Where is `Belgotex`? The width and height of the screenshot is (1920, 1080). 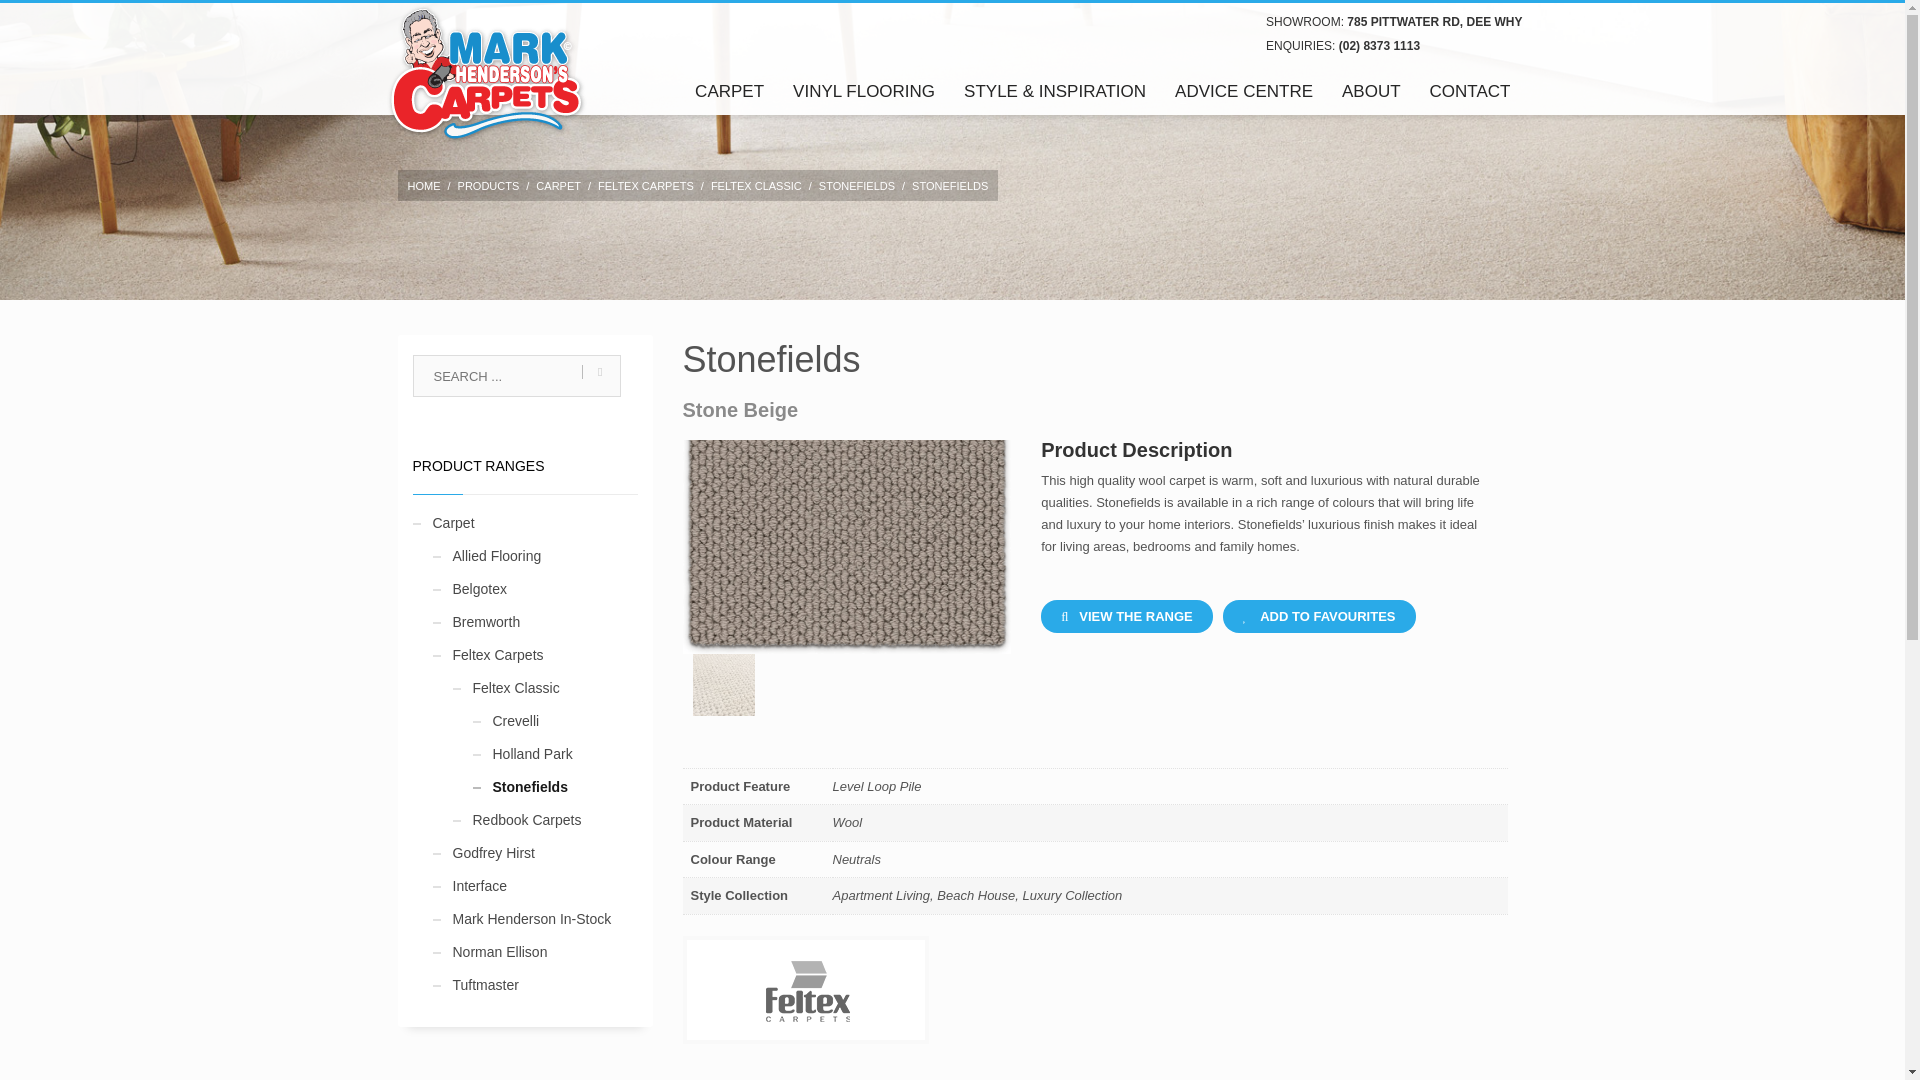 Belgotex is located at coordinates (469, 588).